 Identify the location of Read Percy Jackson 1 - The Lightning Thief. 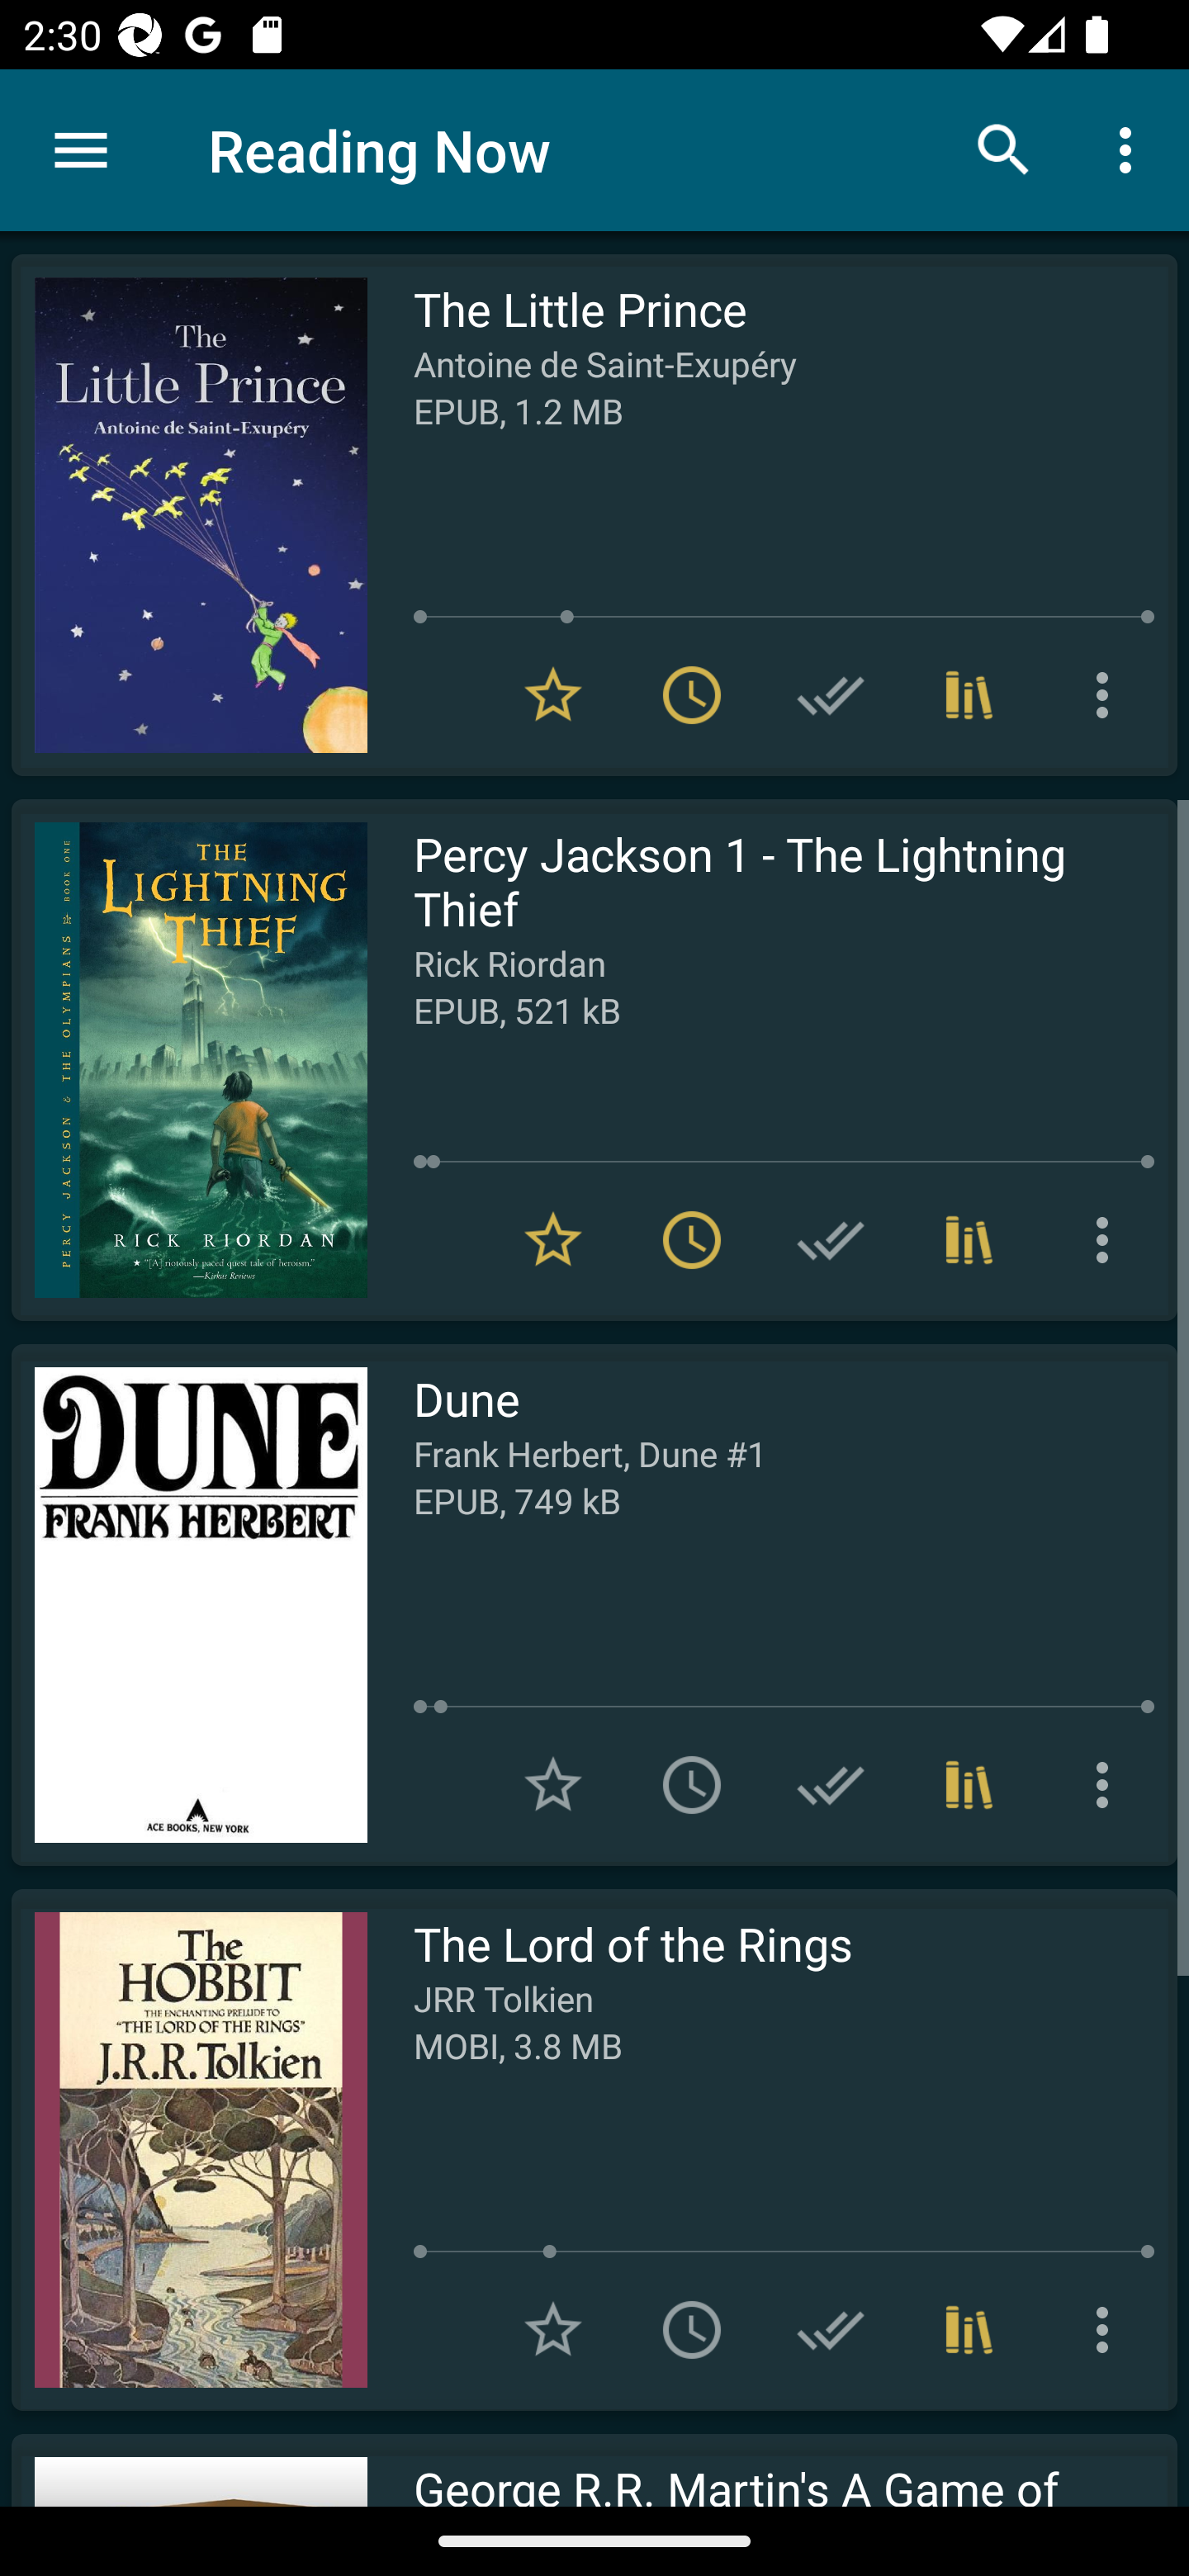
(189, 1060).